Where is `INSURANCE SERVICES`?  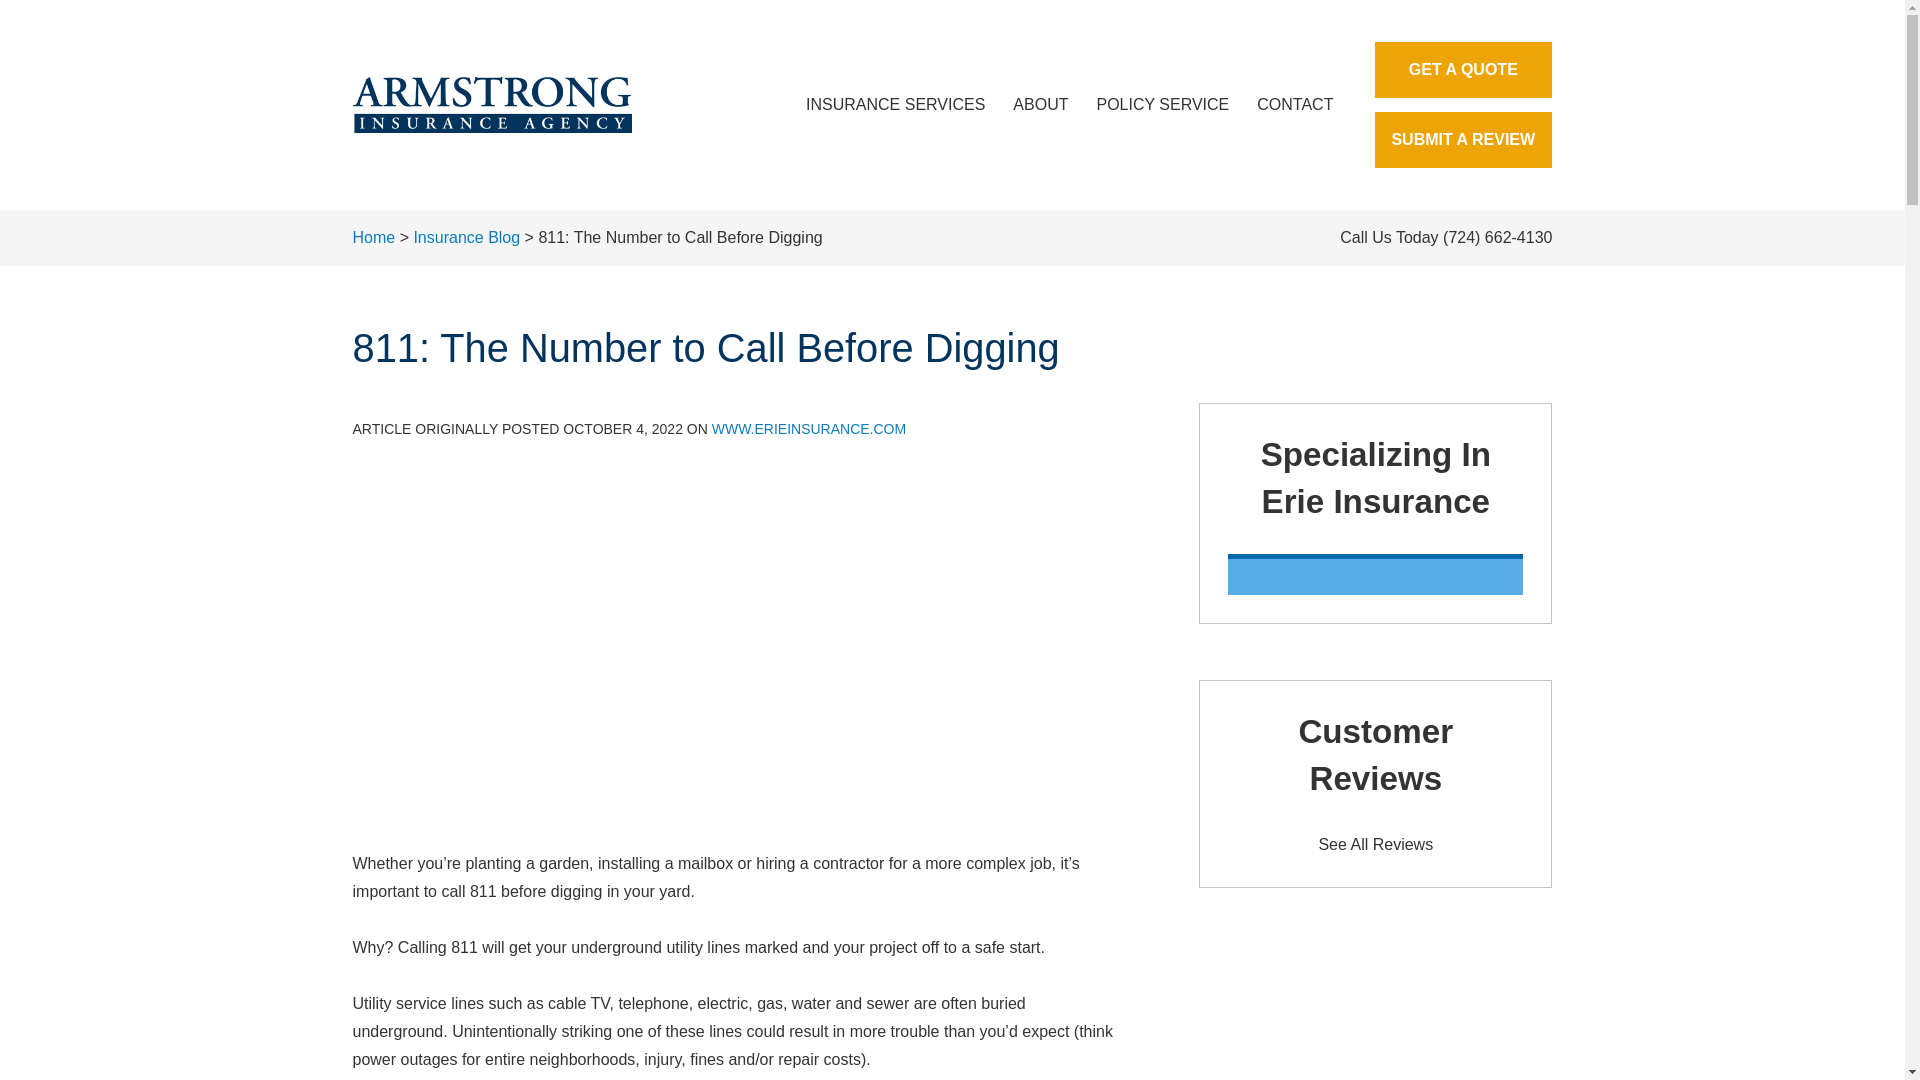 INSURANCE SERVICES is located at coordinates (894, 104).